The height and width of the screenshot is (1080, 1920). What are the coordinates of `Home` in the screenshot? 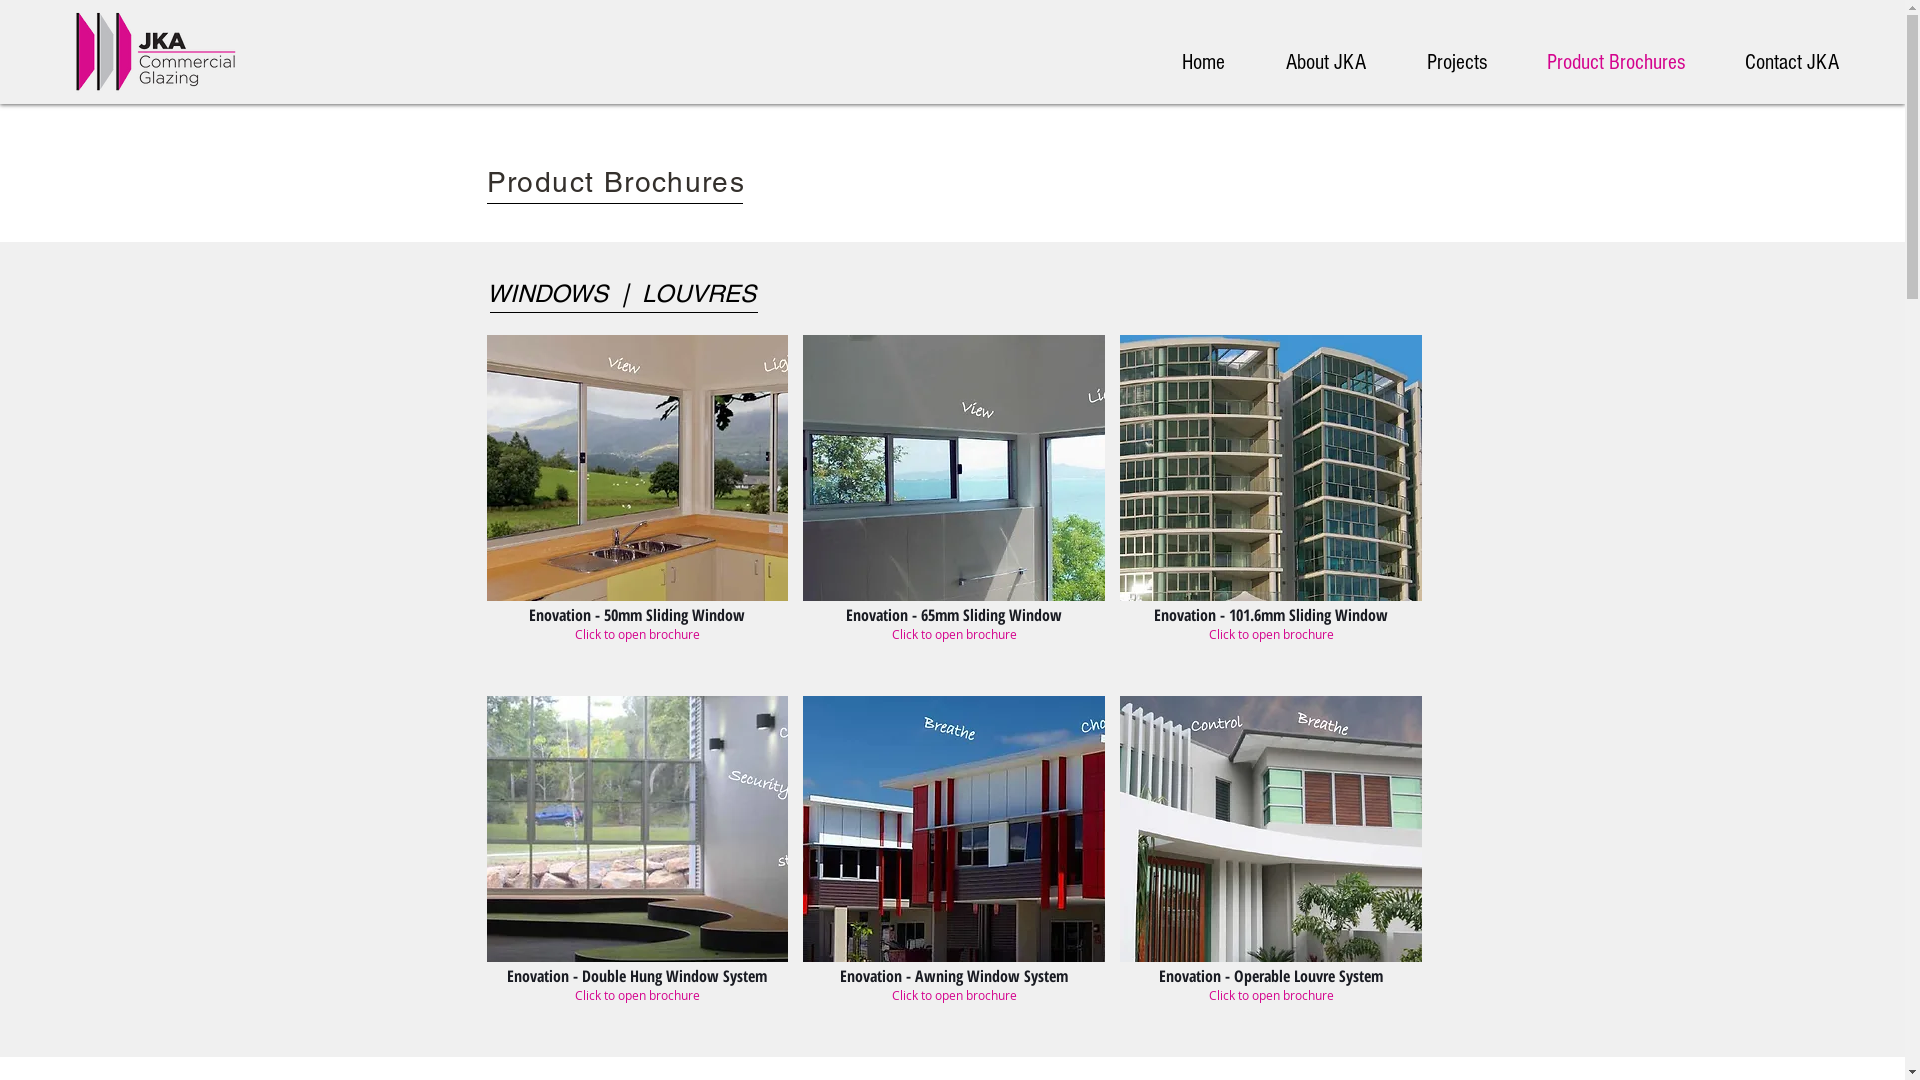 It's located at (1222, 63).